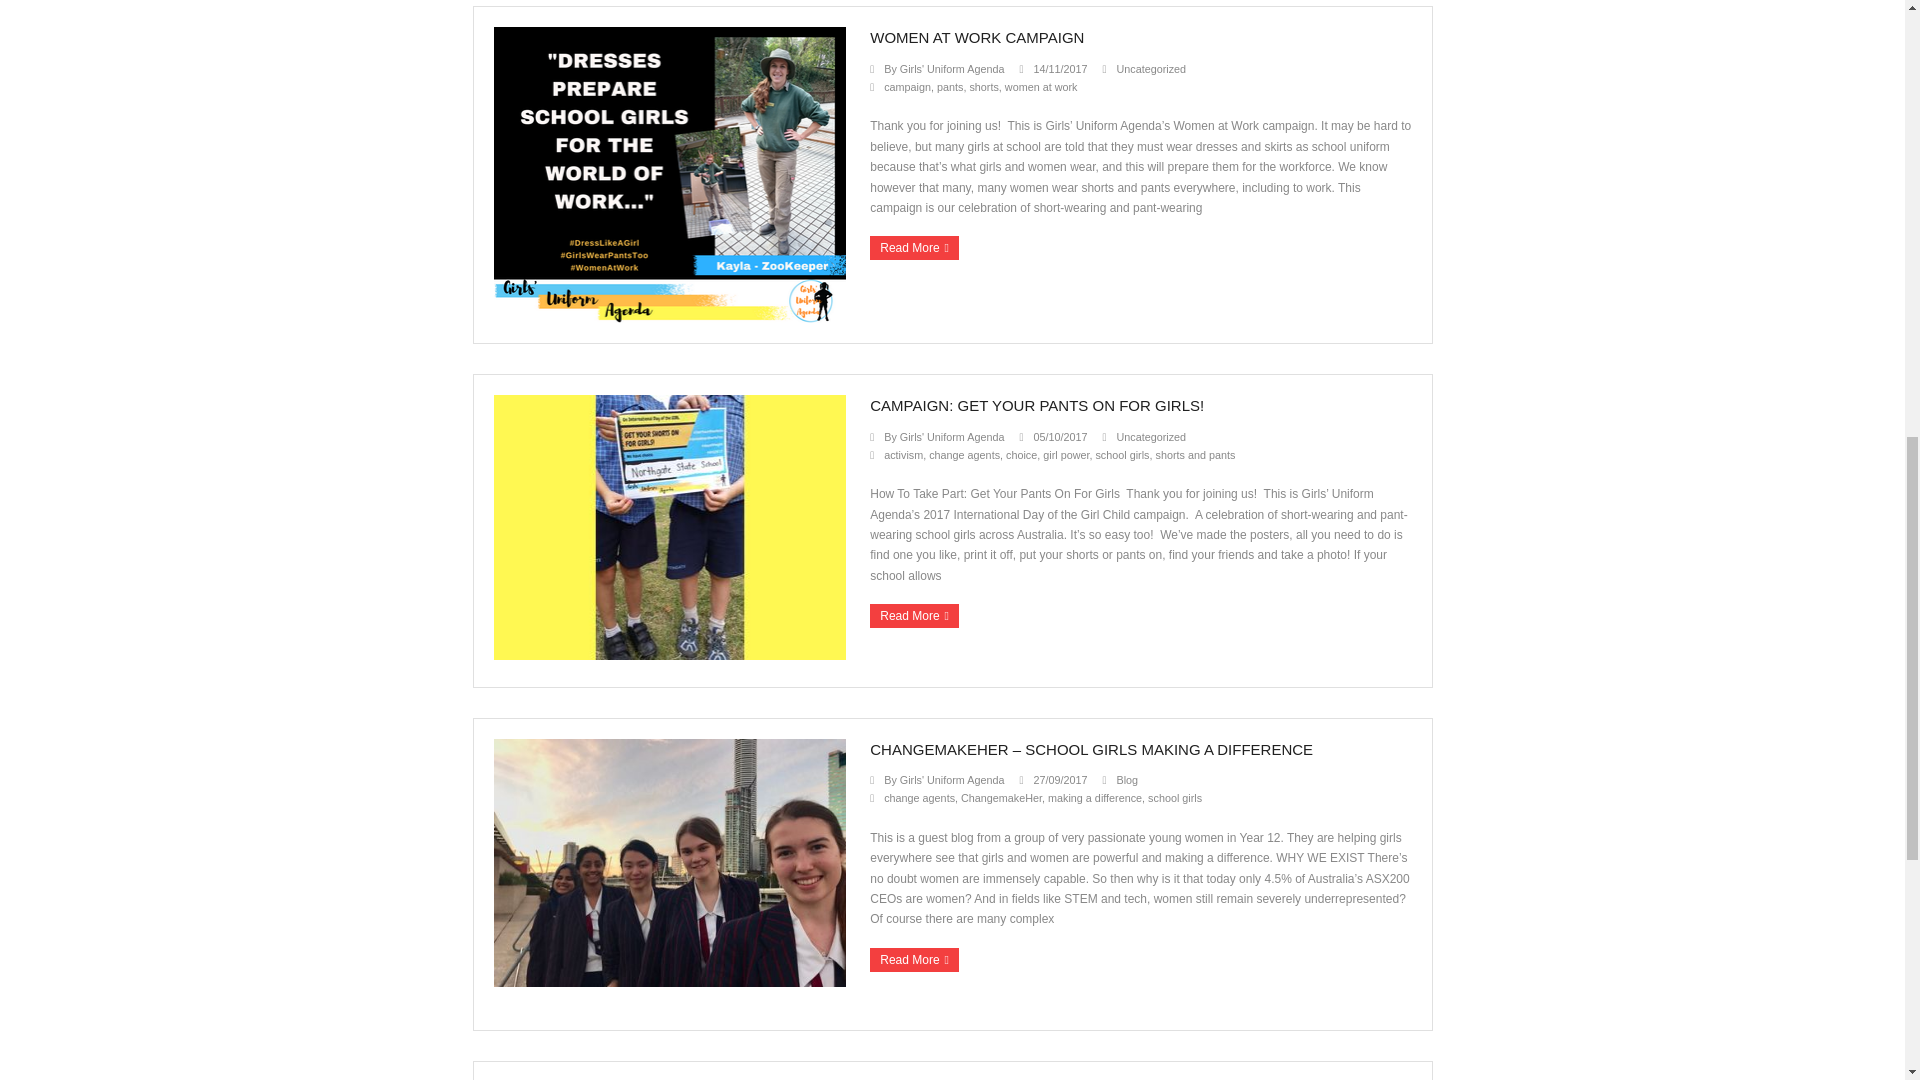  What do you see at coordinates (976, 38) in the screenshot?
I see `Permalink to Women at Work Campaign` at bounding box center [976, 38].